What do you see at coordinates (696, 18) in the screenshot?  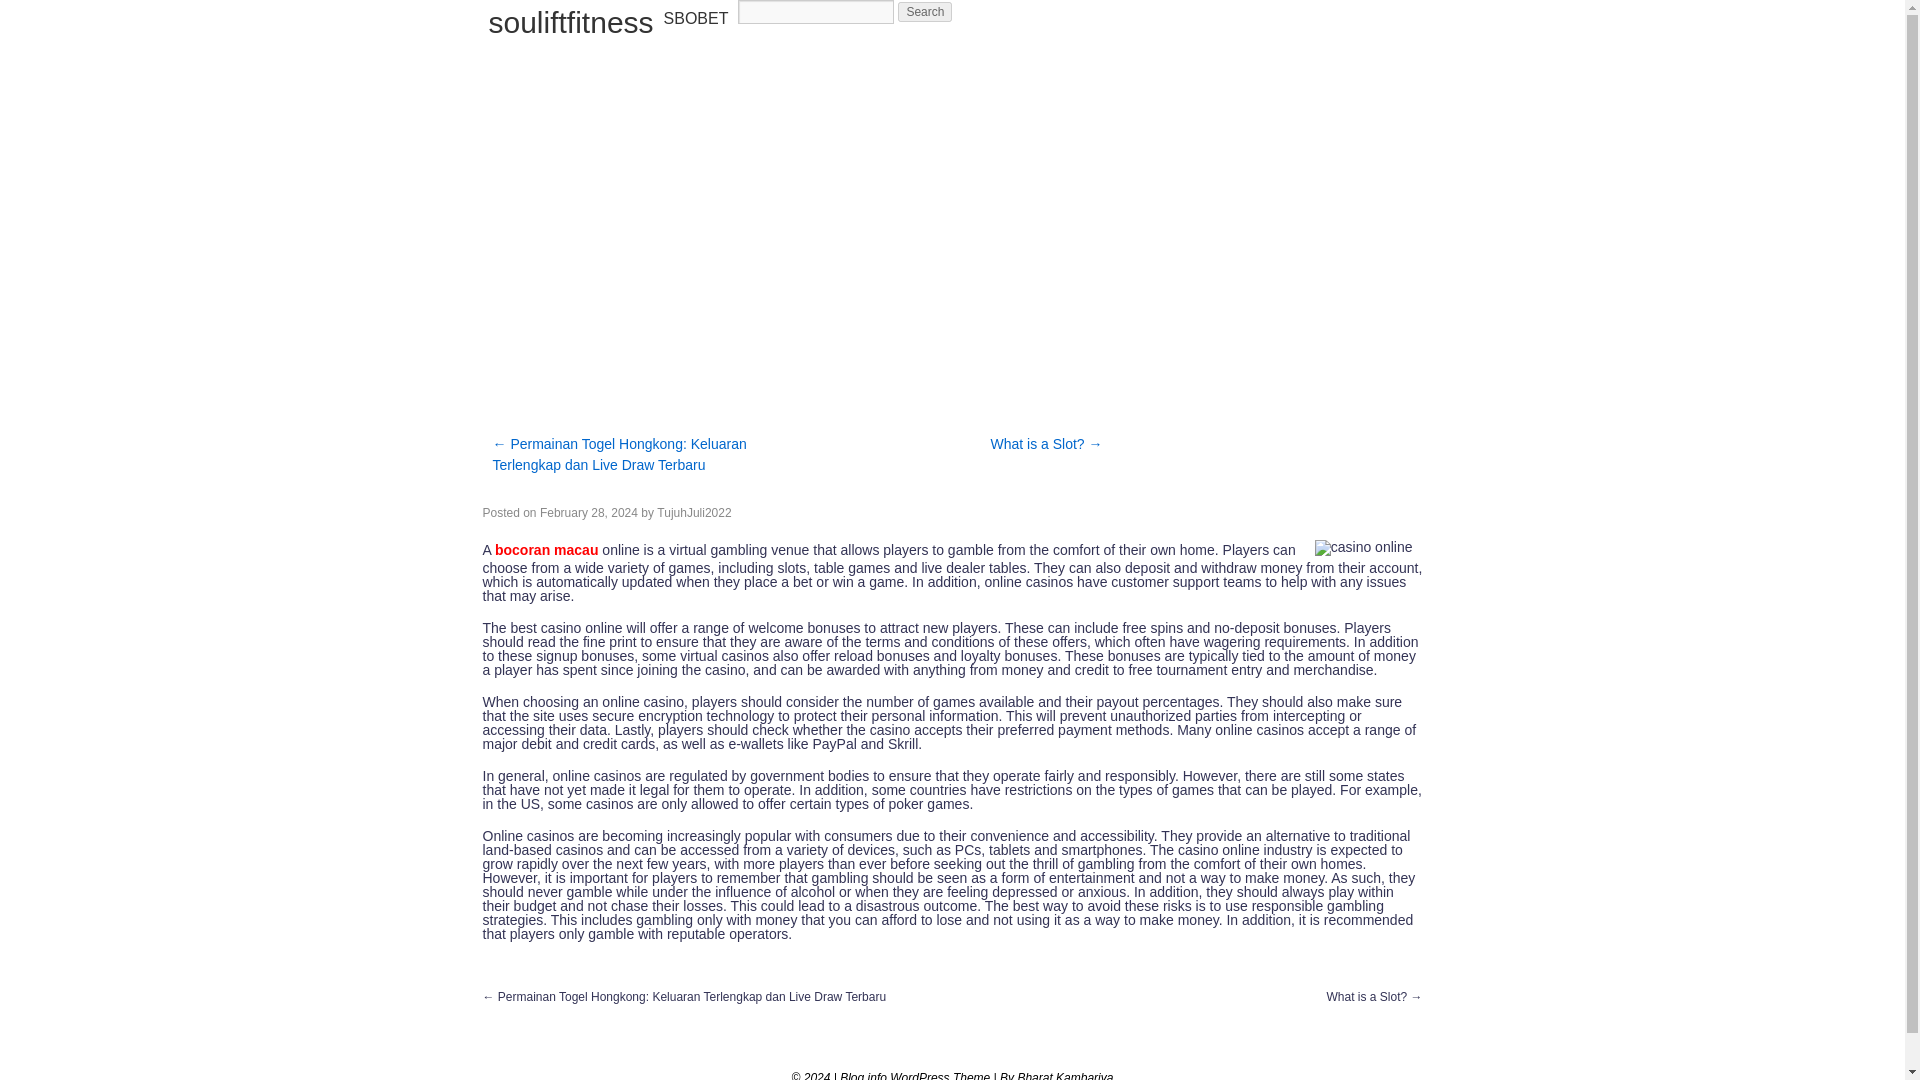 I see `SBOBET` at bounding box center [696, 18].